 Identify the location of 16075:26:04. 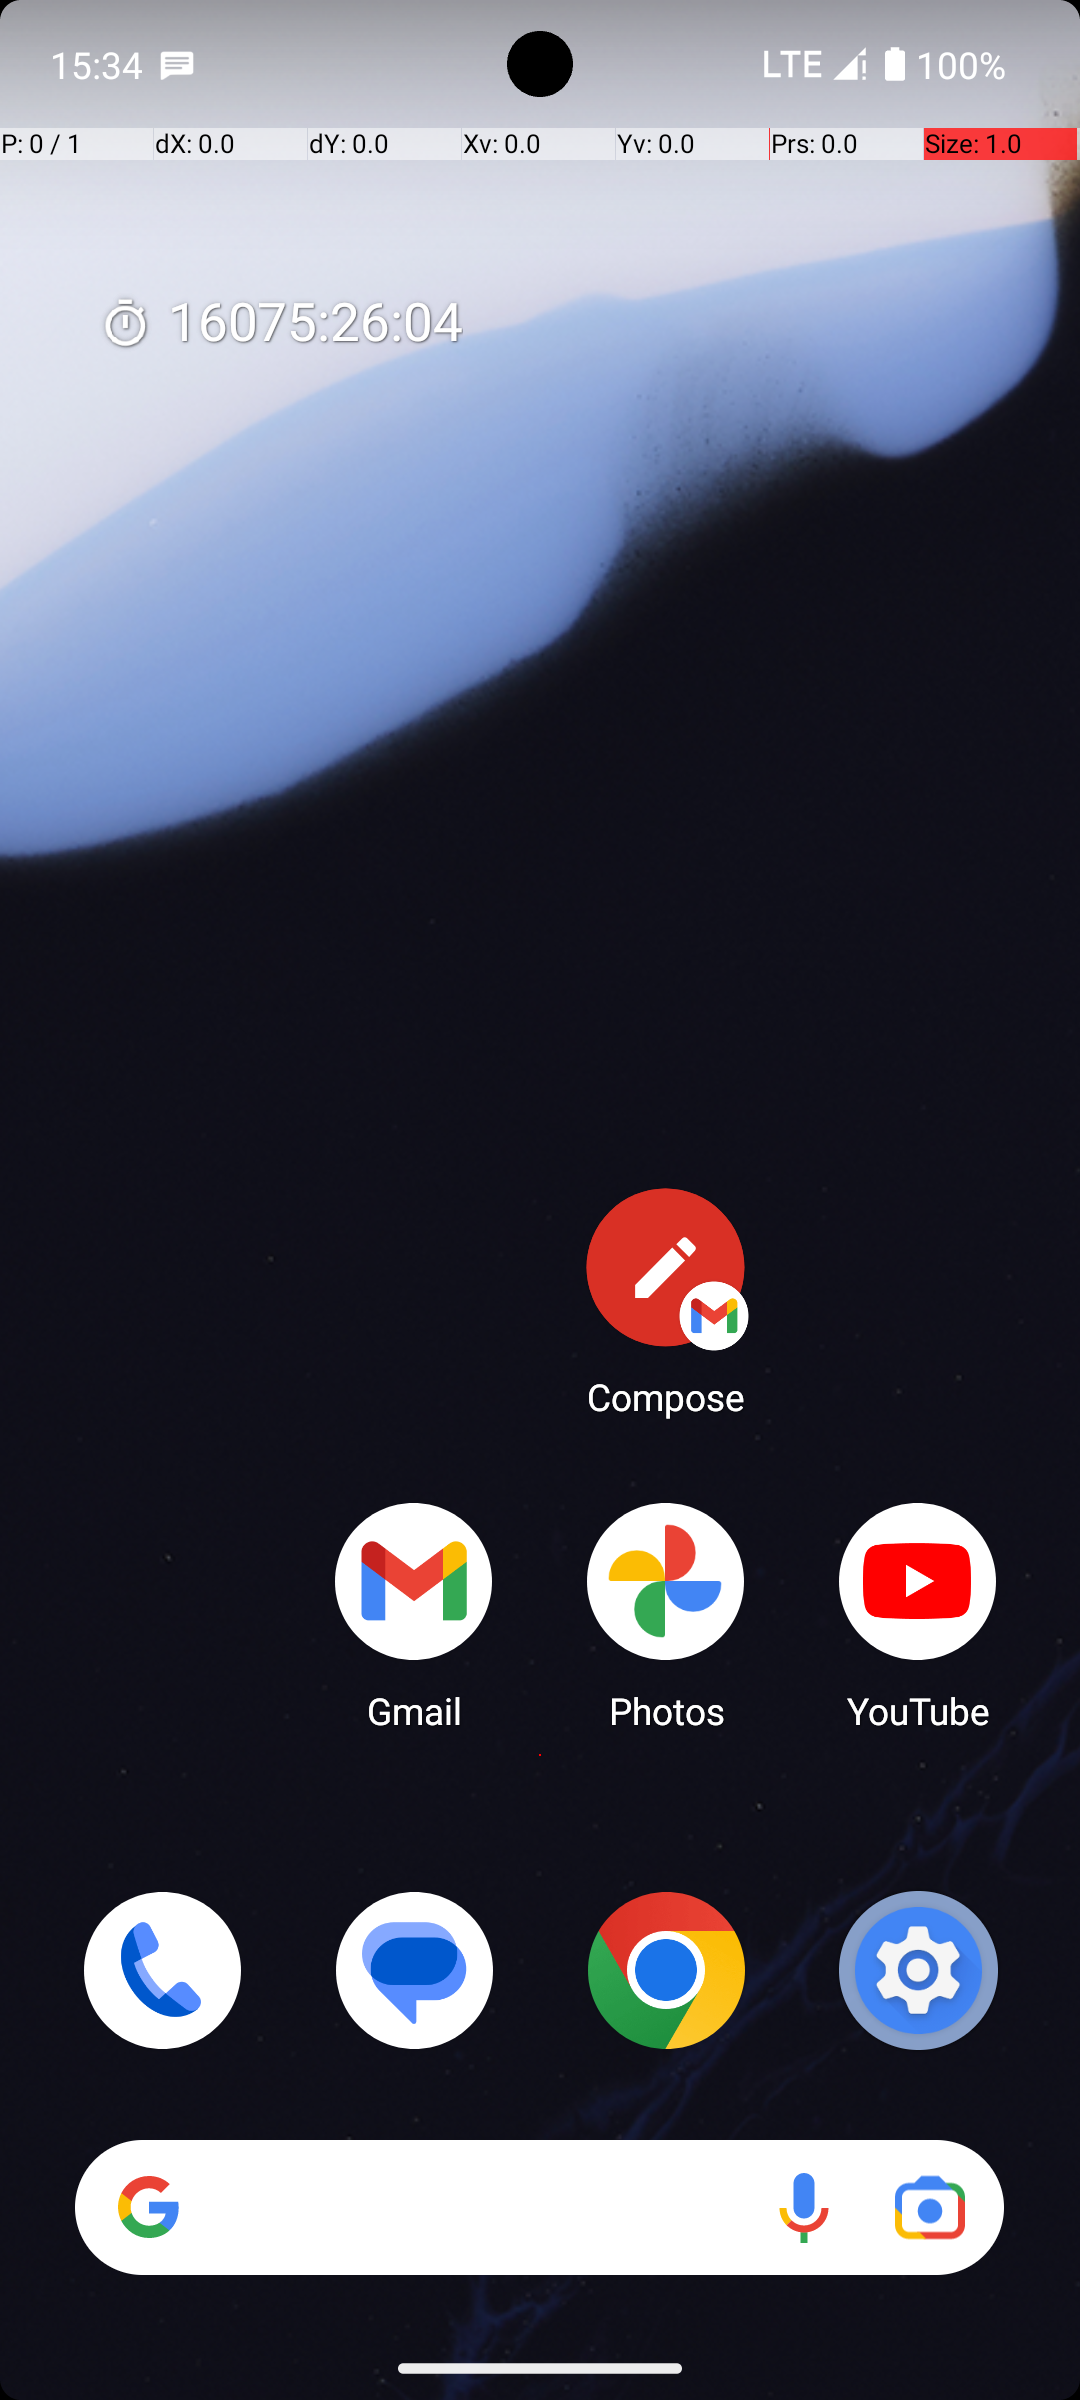
(281, 324).